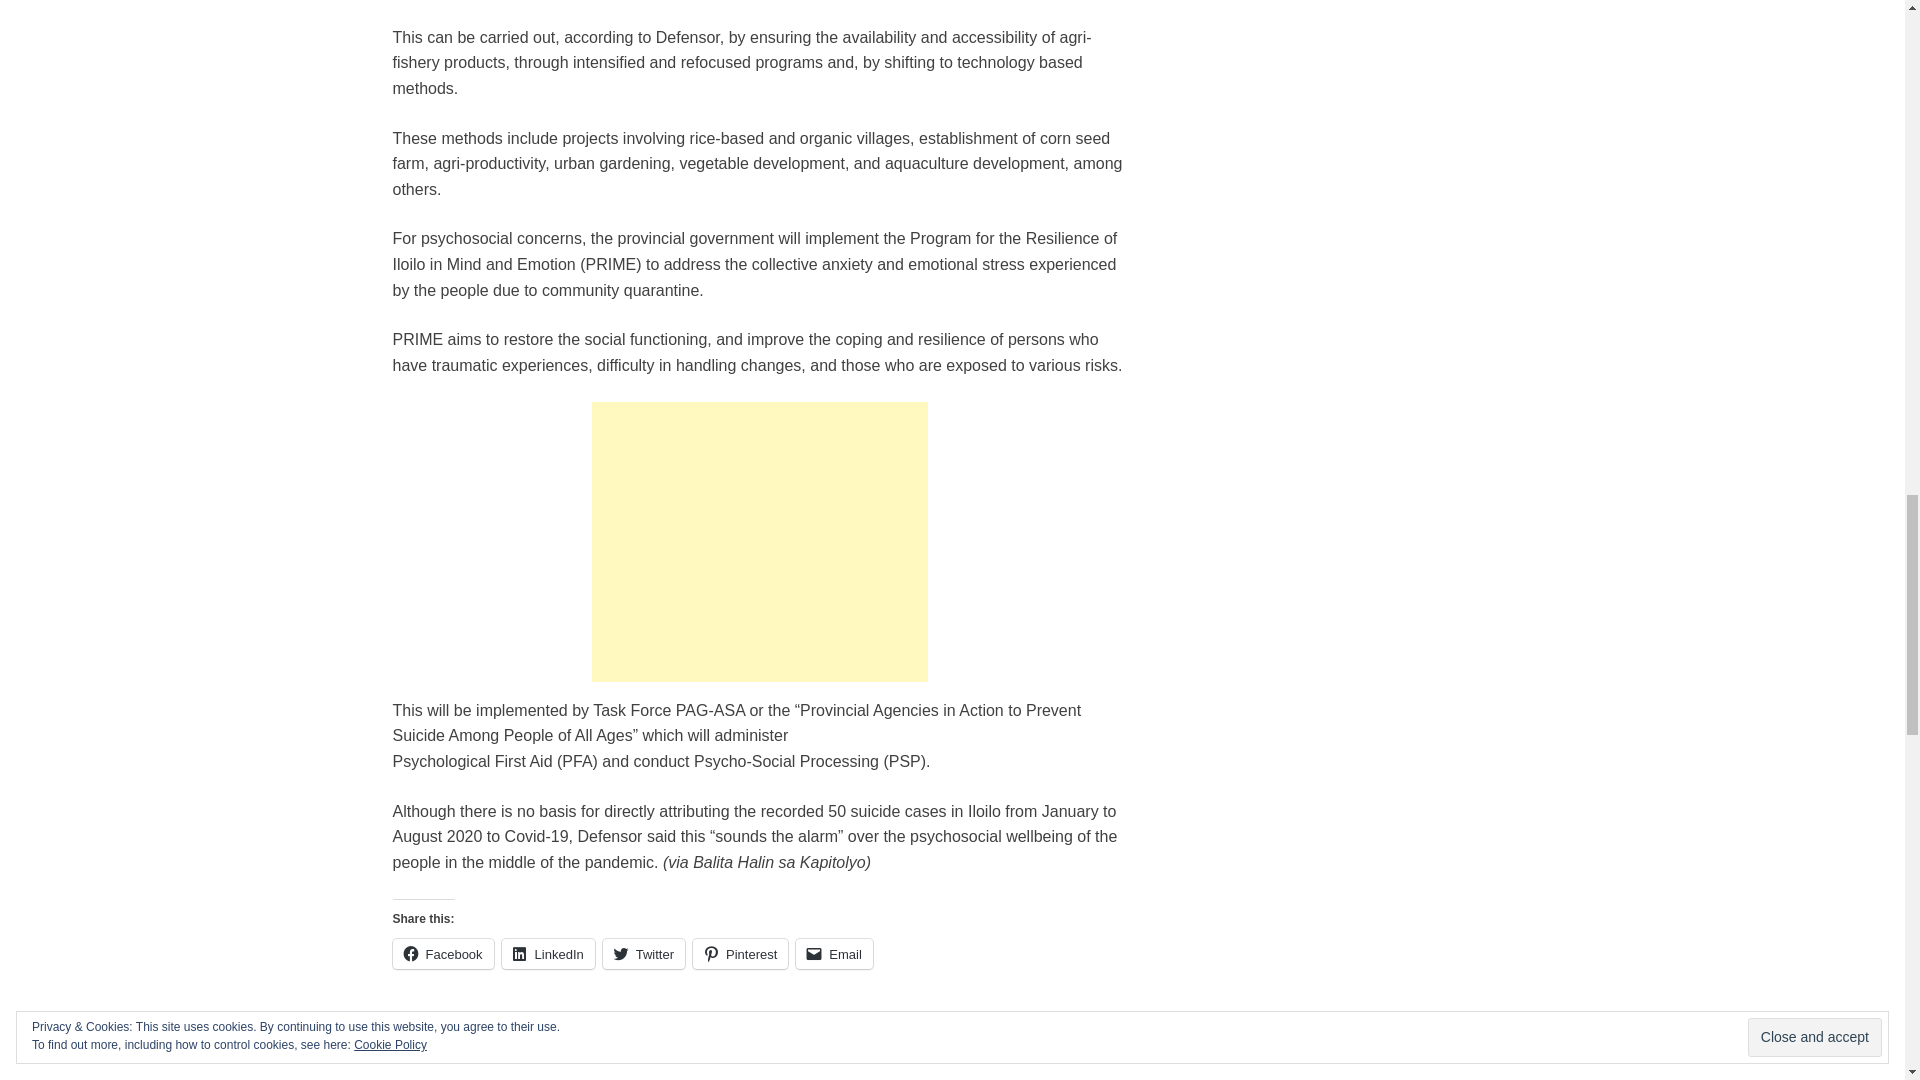 The image size is (1920, 1080). I want to click on Facebook, so click(442, 953).